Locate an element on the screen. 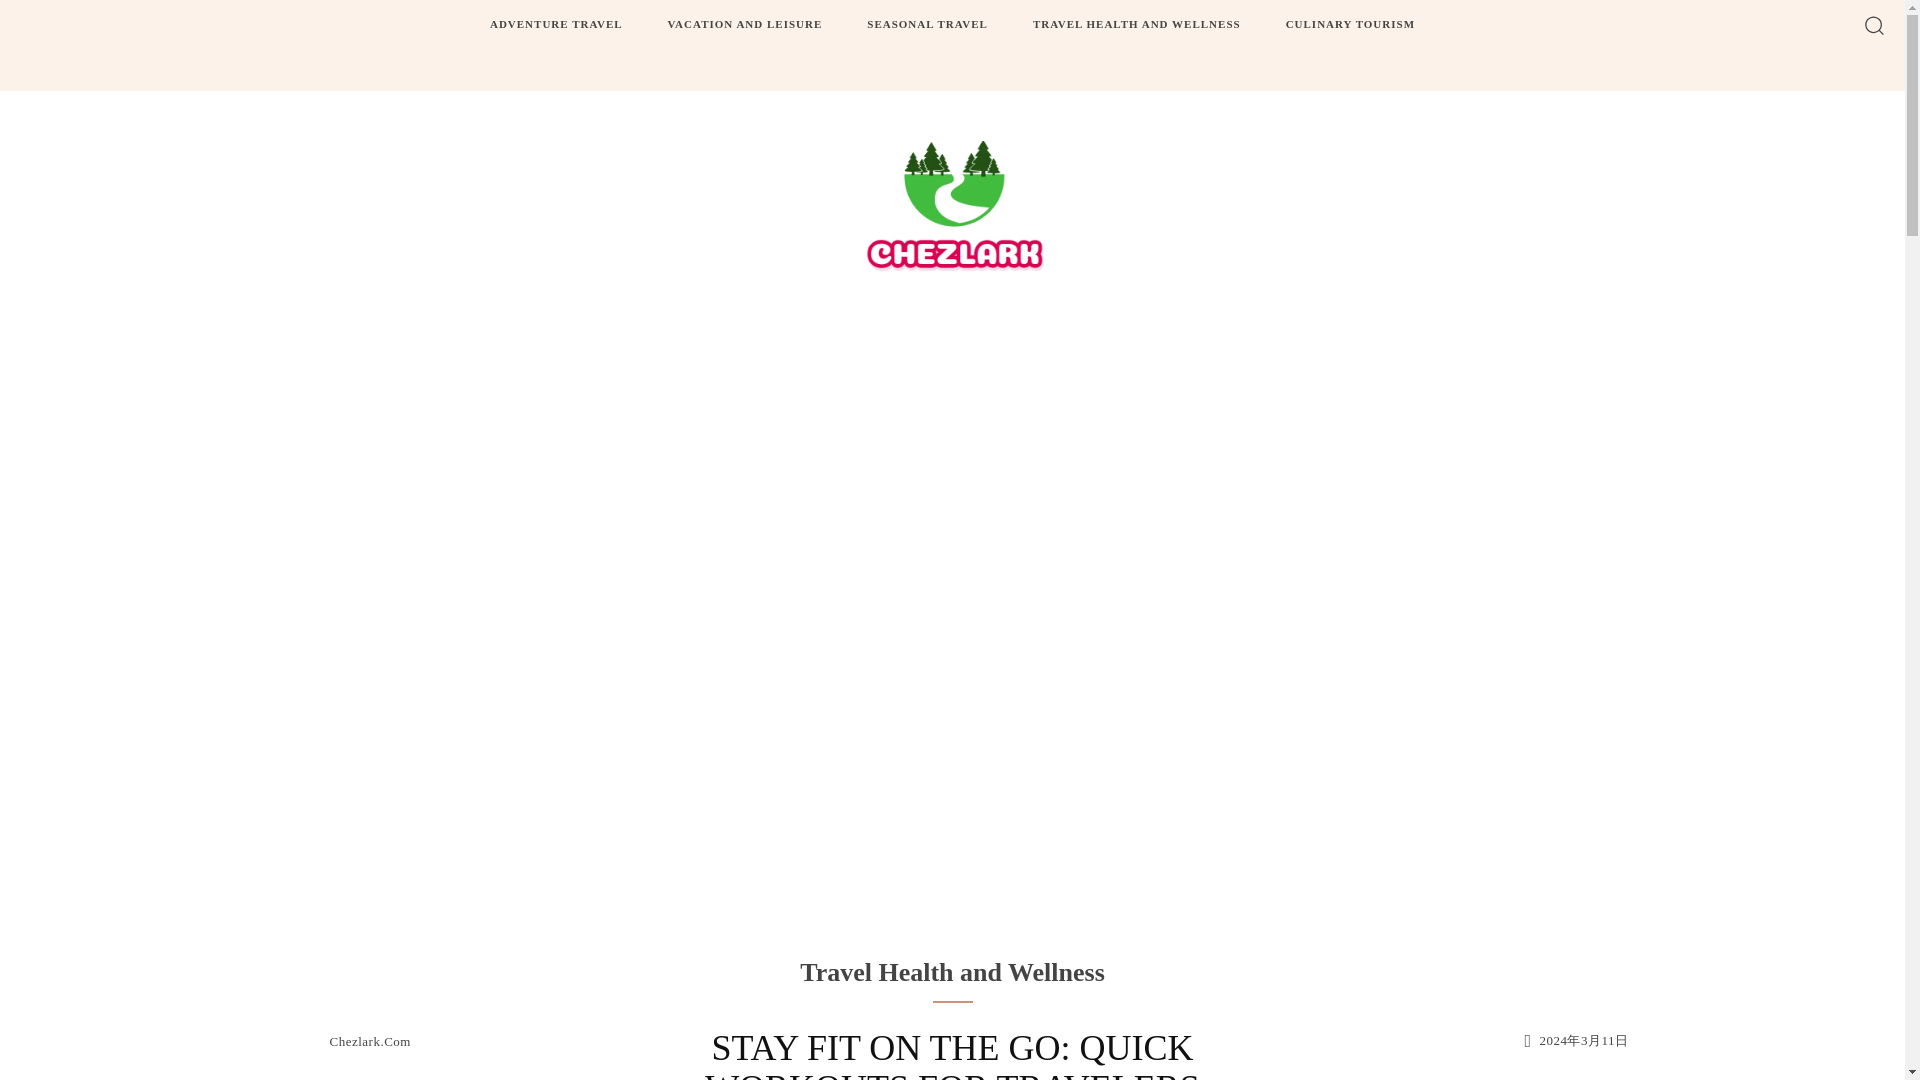  VACATION AND LEISURE is located at coordinates (746, 24).